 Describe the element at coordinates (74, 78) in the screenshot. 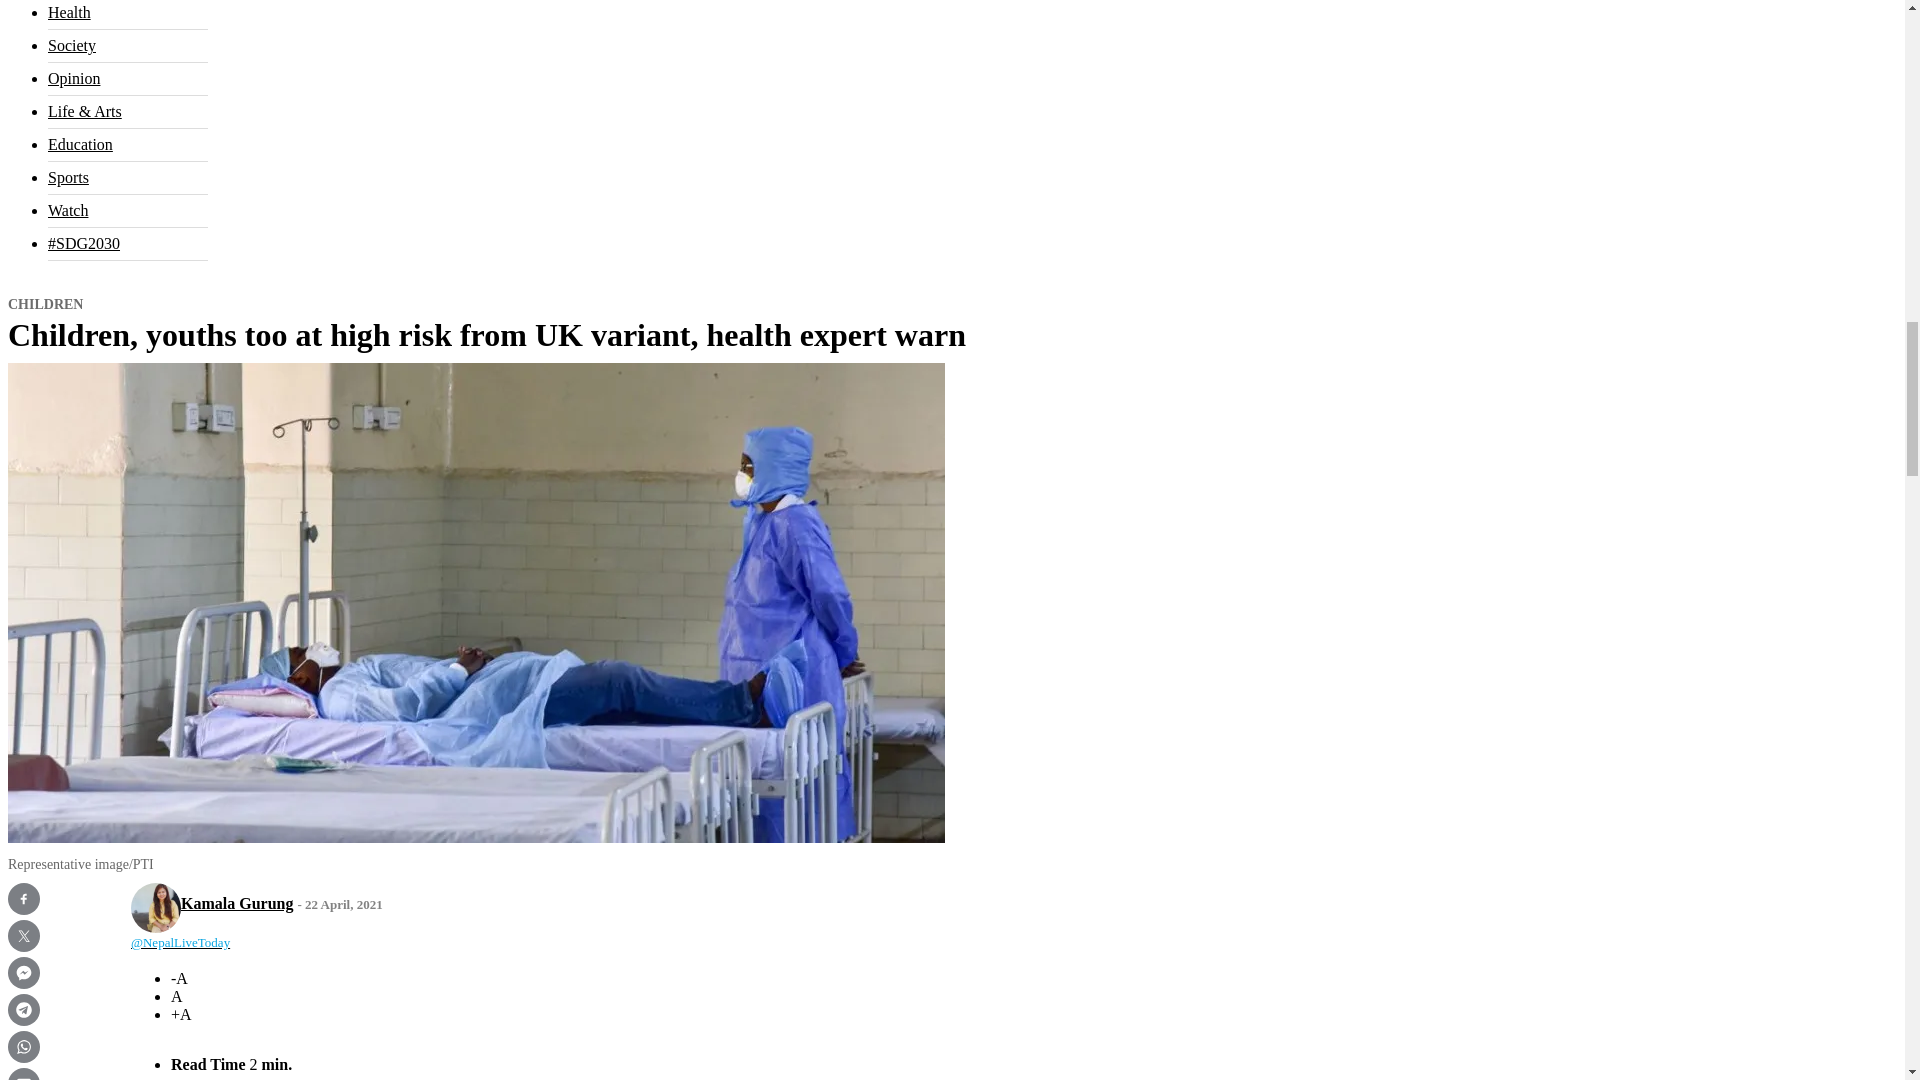

I see `Opinion` at that location.